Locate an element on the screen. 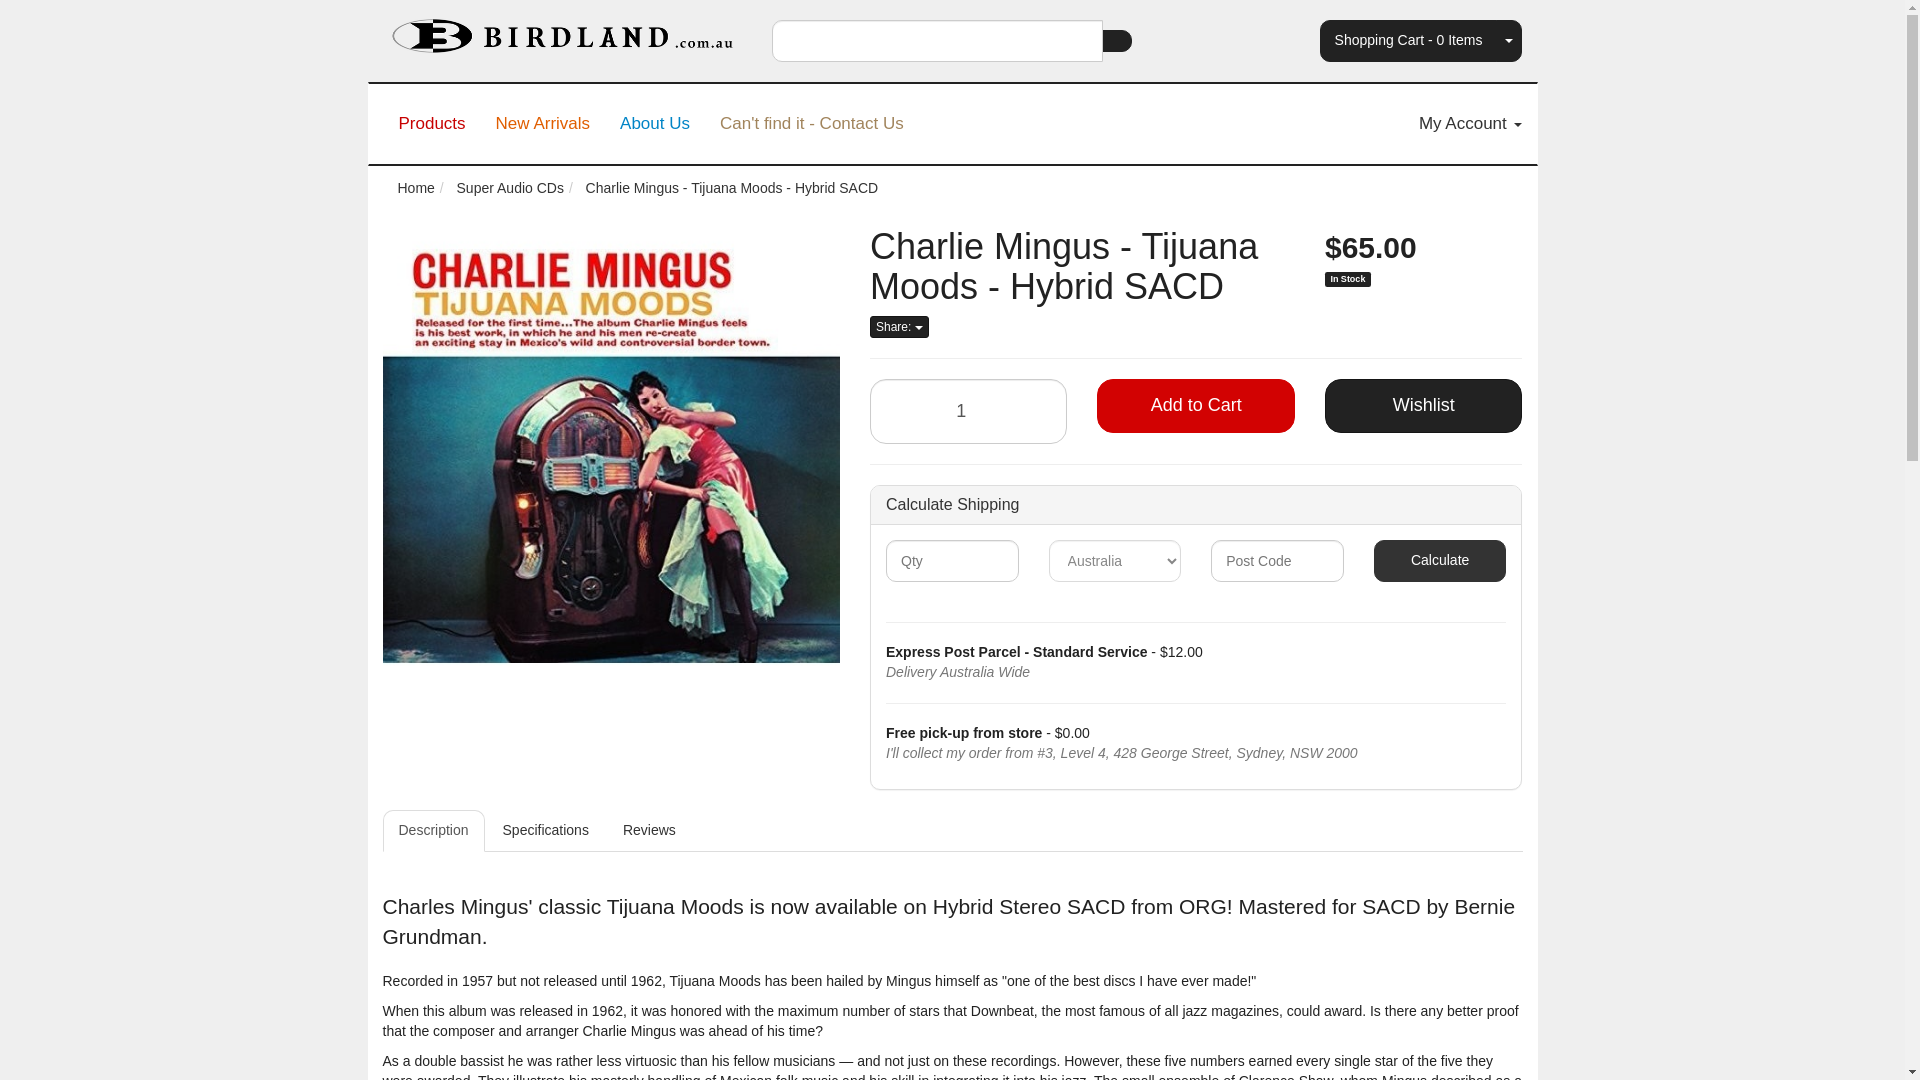  Charlie Mingus - Tijuana Moods - Hybrid SACD is located at coordinates (732, 188).